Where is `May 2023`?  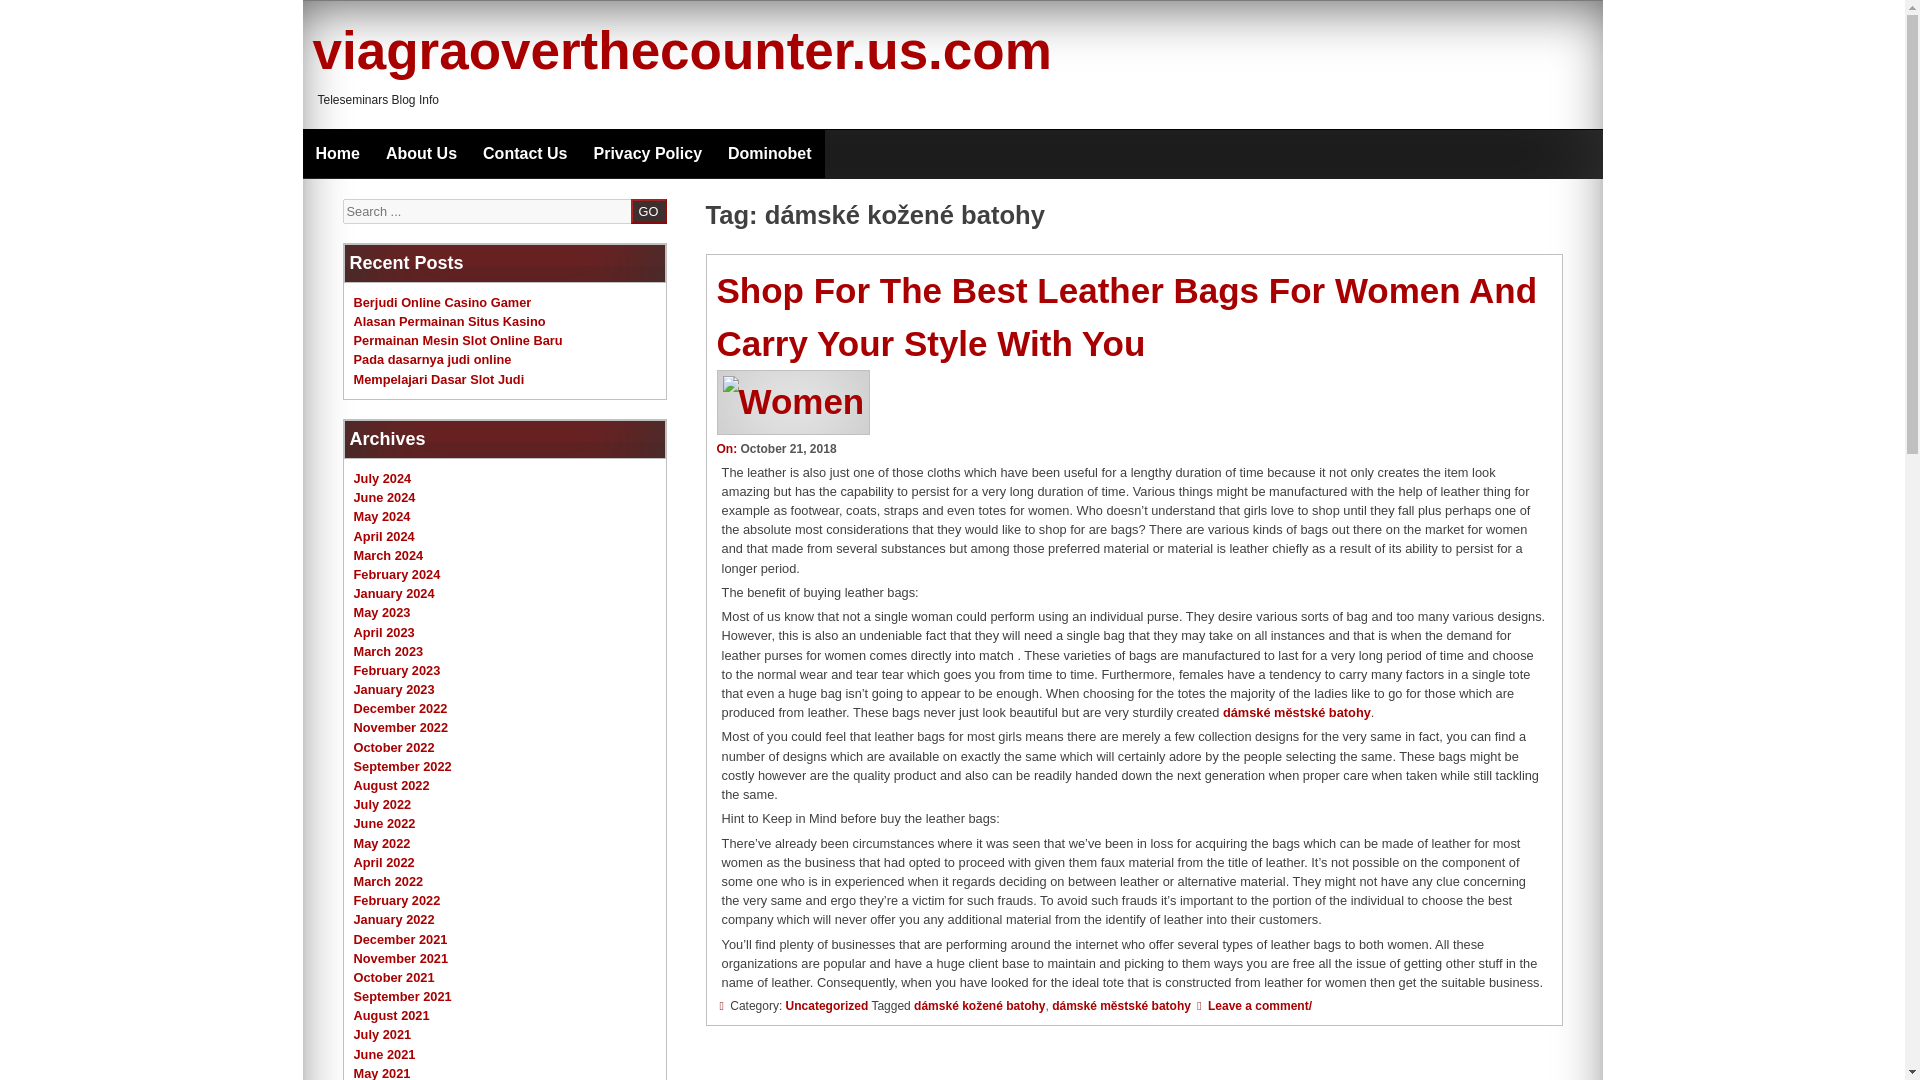
May 2023 is located at coordinates (382, 612).